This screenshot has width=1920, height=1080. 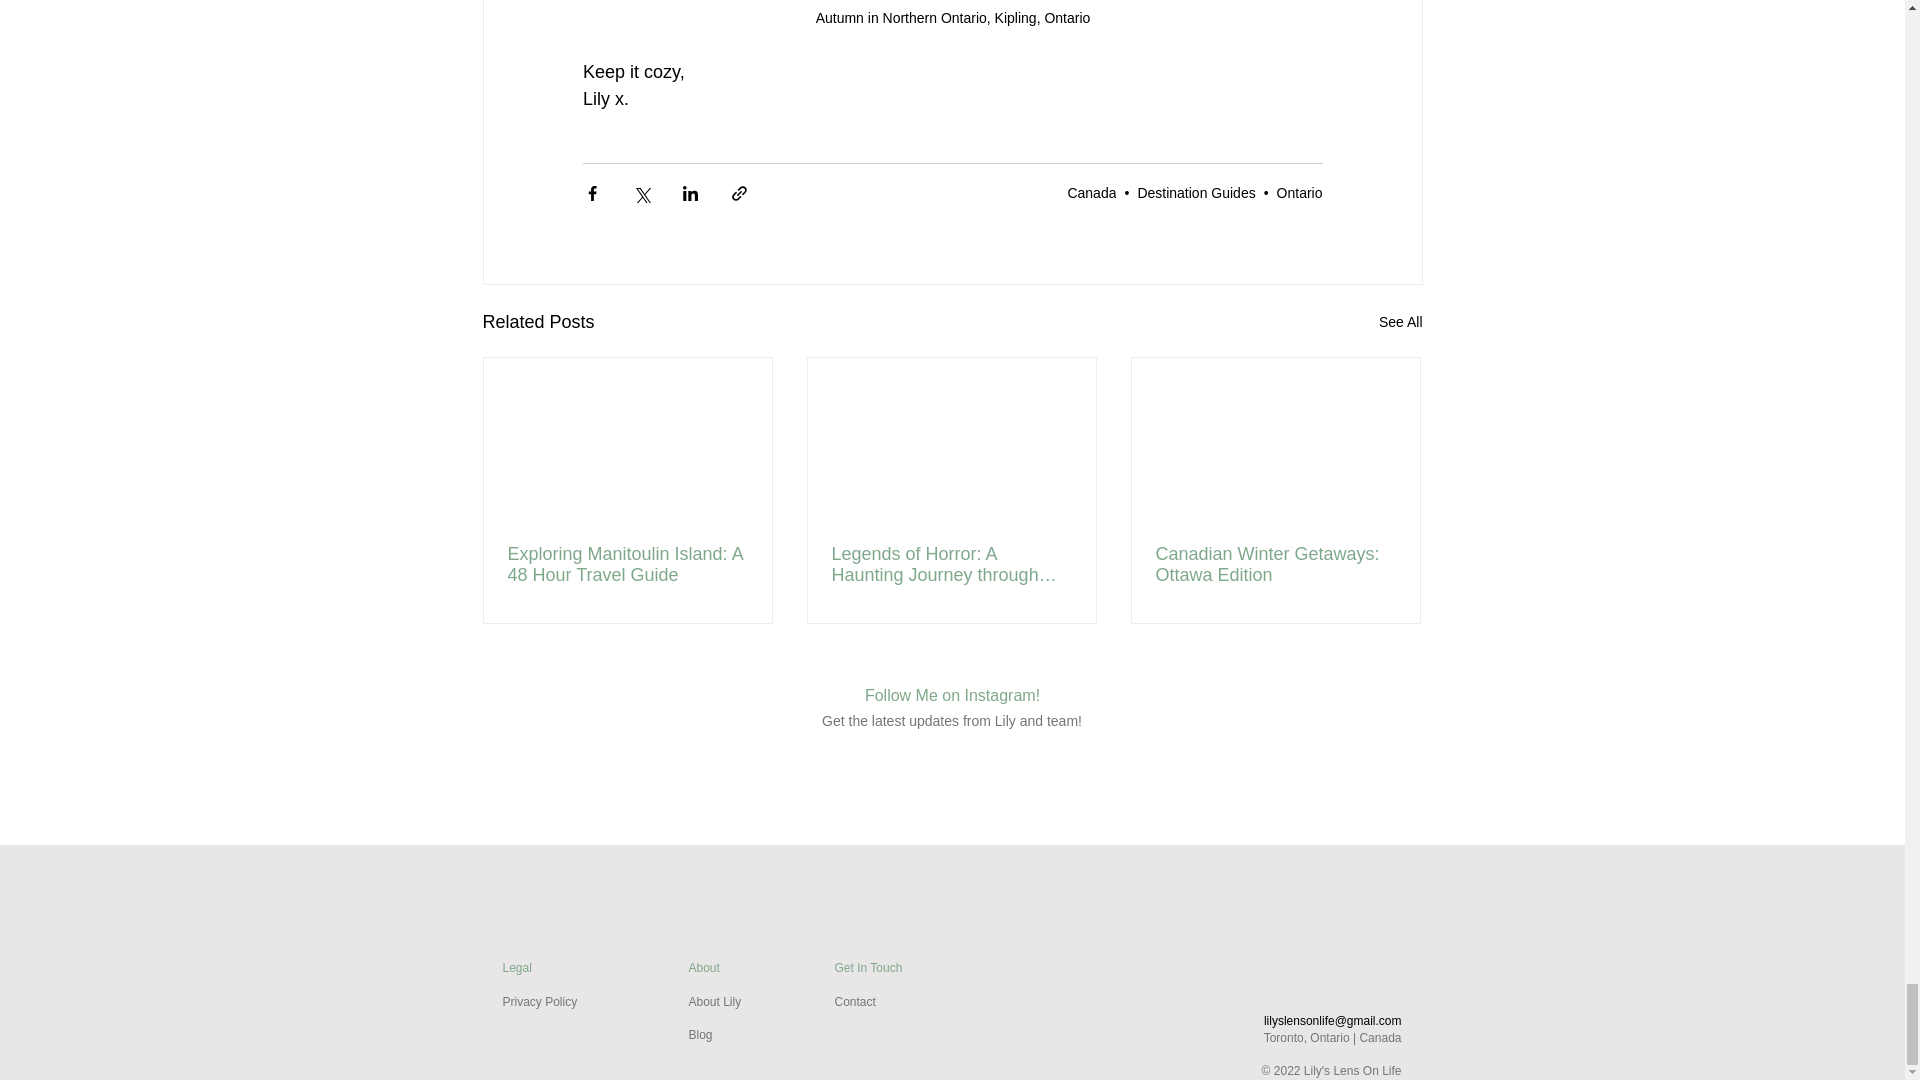 I want to click on Legends of Horror: A Haunting Journey through Casa Loma, so click(x=951, y=565).